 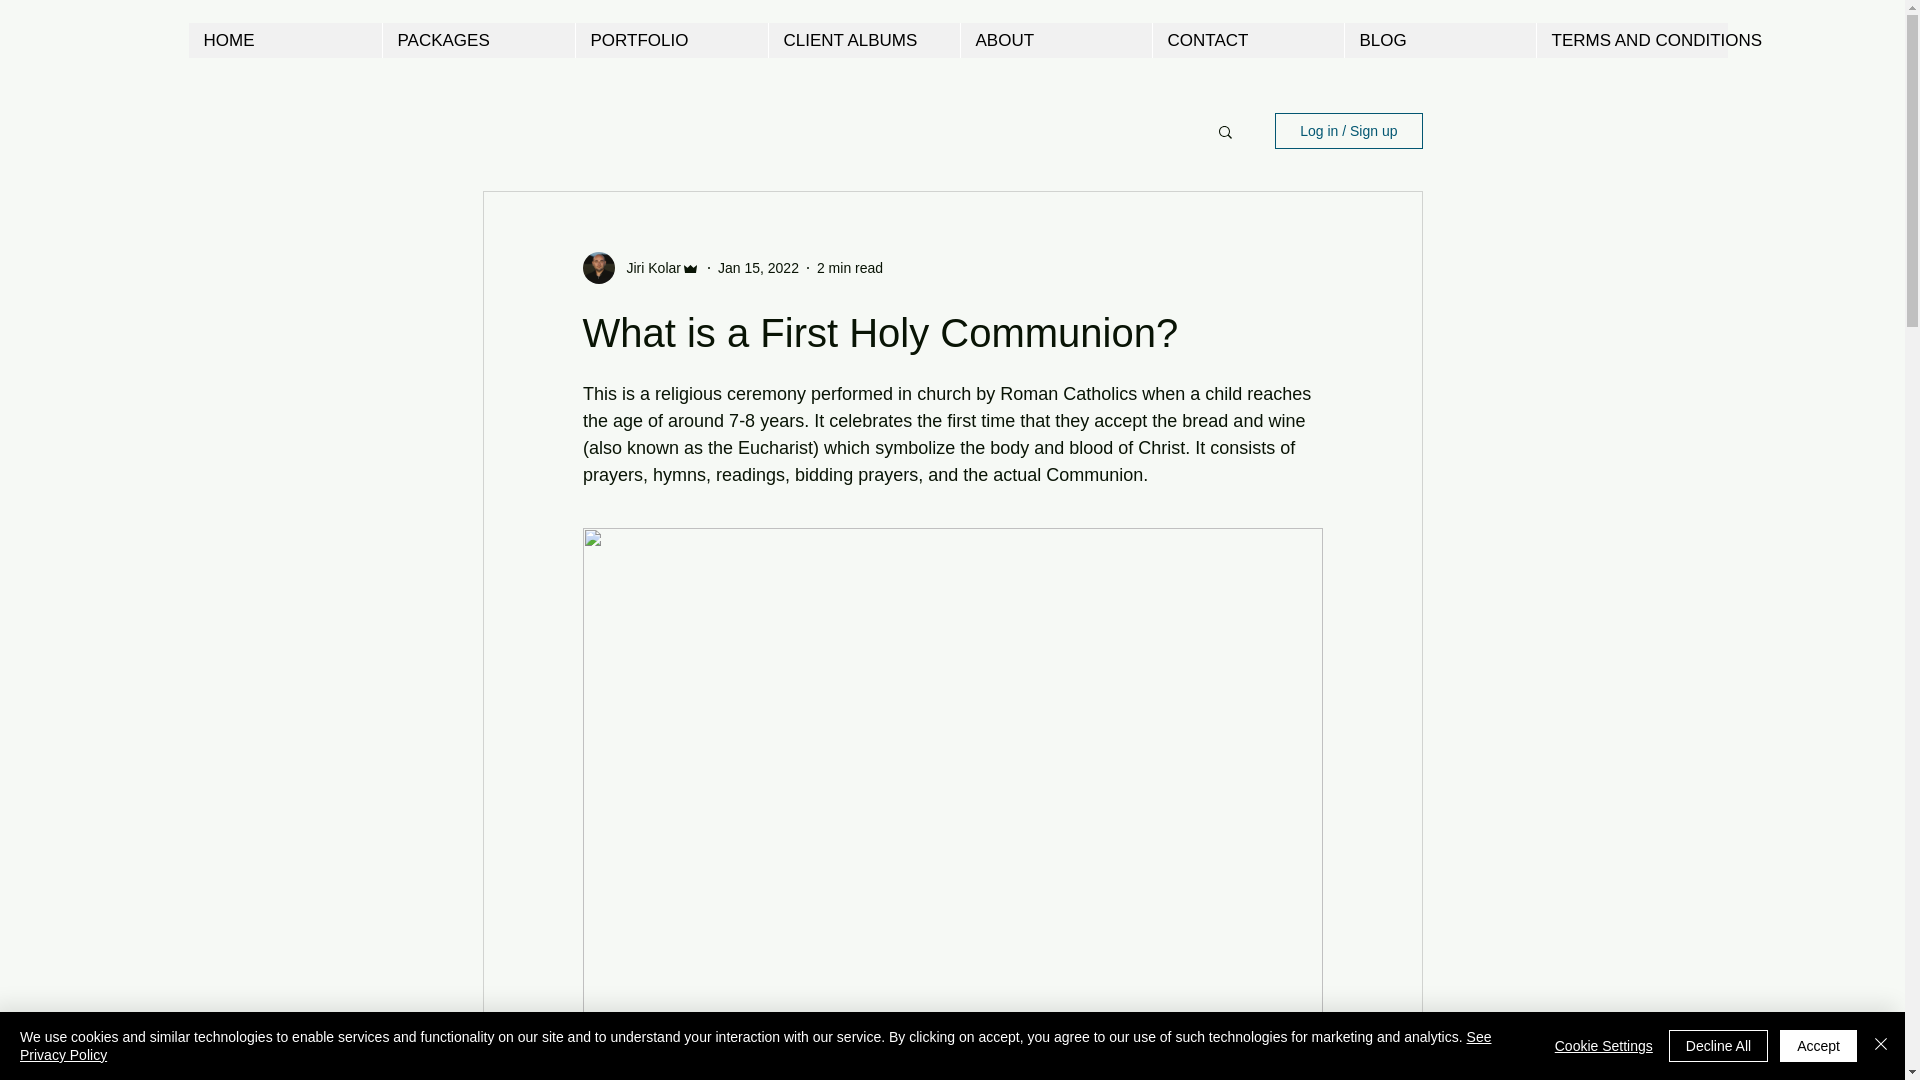 I want to click on HOME, so click(x=284, y=40).